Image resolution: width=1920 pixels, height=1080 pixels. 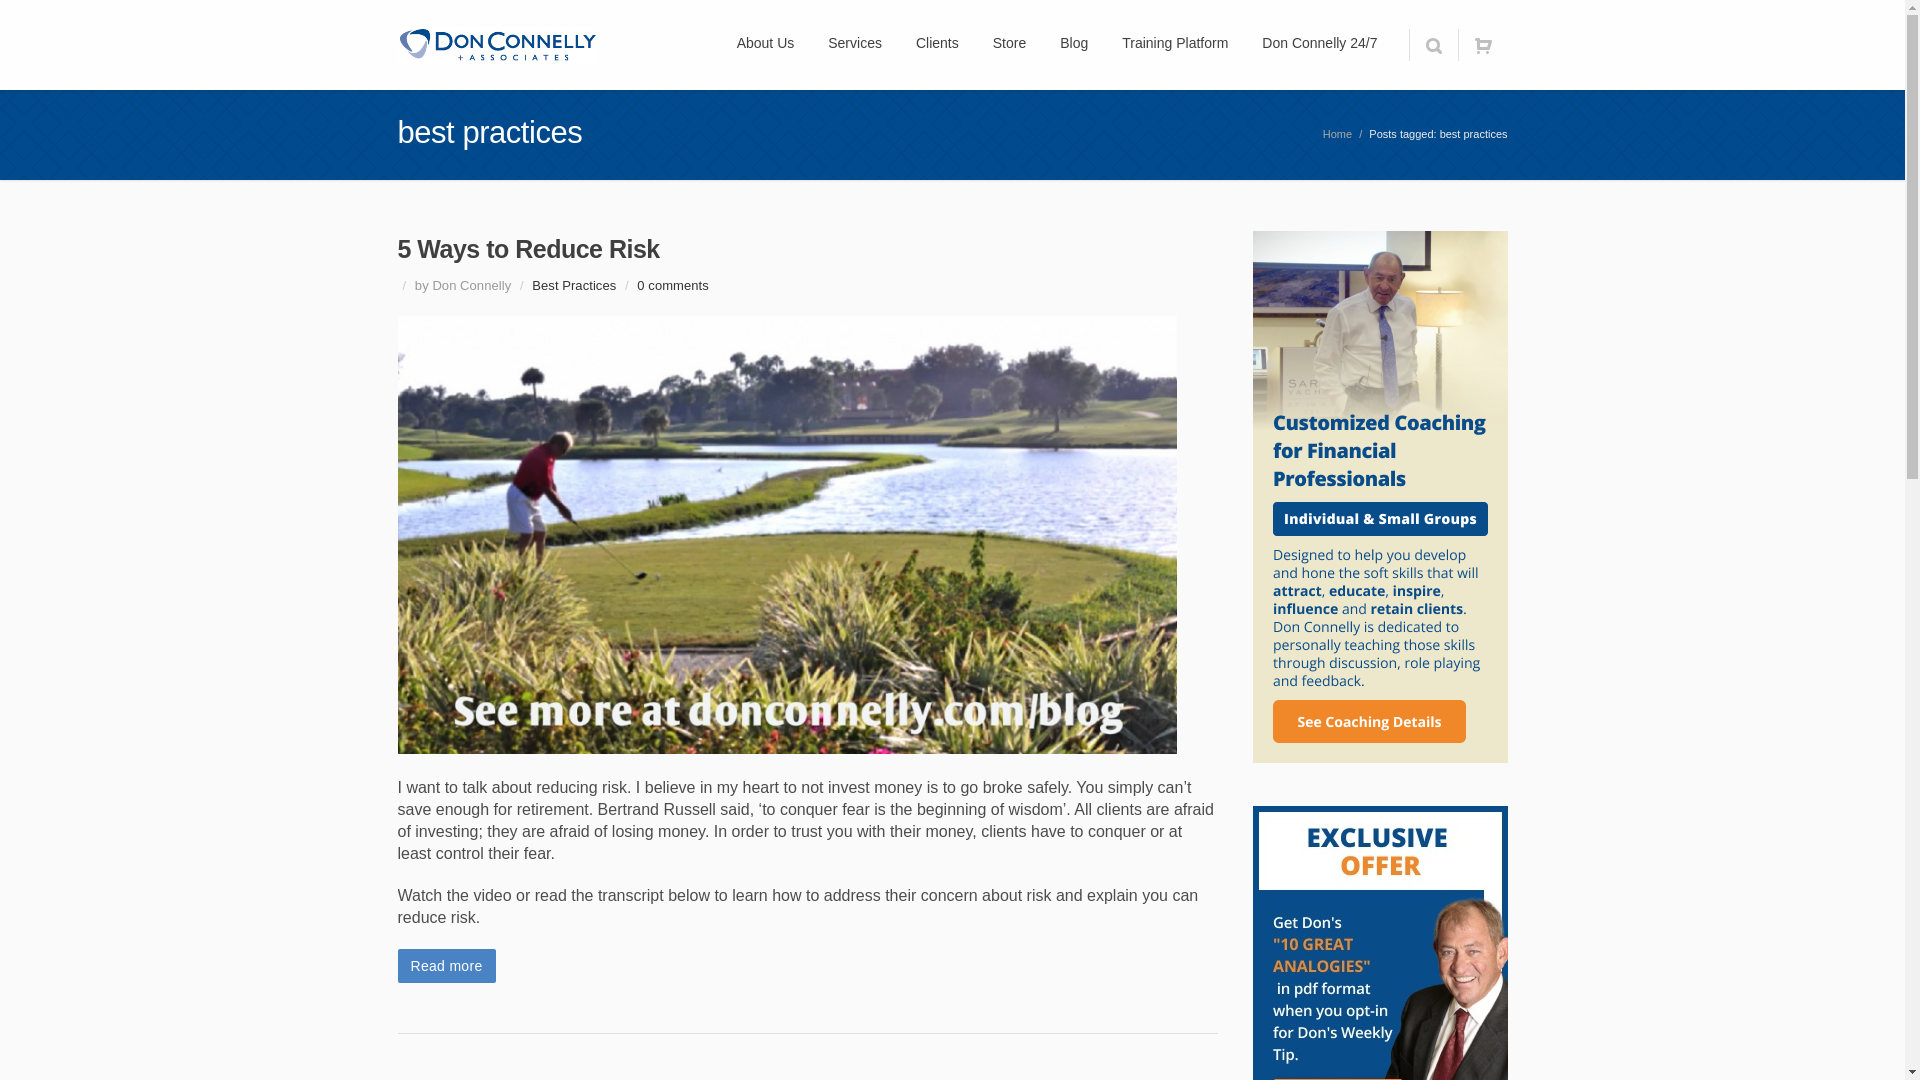 I want to click on 0 comments, so click(x=672, y=284).